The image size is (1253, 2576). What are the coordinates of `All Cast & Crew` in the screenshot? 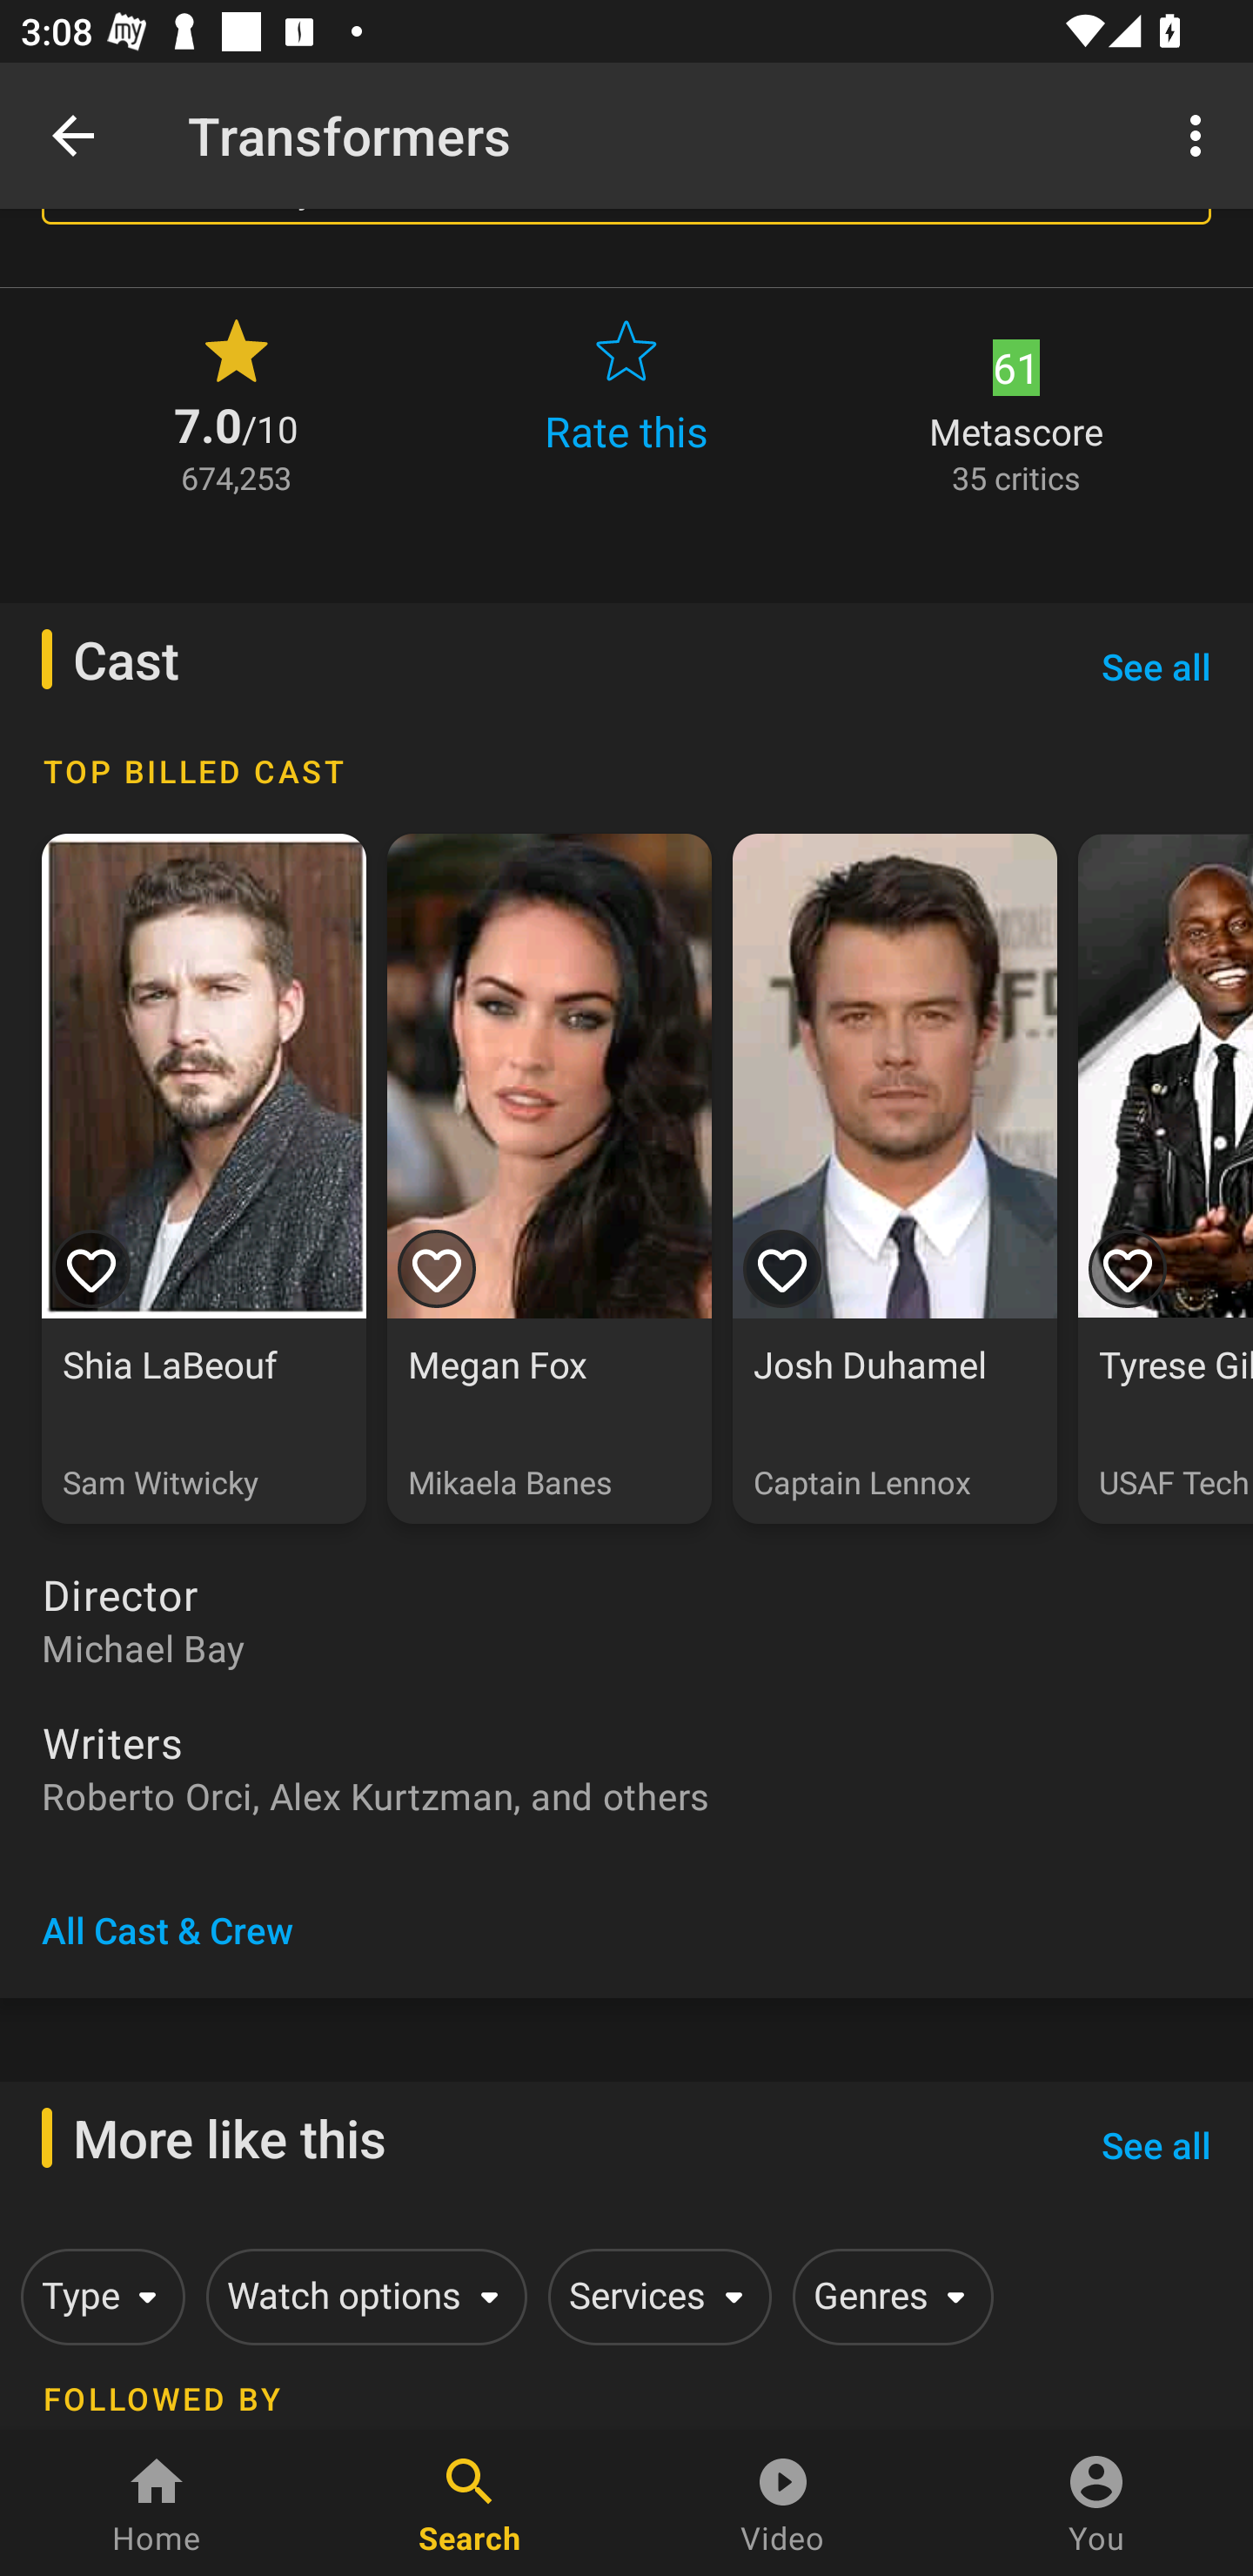 It's located at (167, 1930).